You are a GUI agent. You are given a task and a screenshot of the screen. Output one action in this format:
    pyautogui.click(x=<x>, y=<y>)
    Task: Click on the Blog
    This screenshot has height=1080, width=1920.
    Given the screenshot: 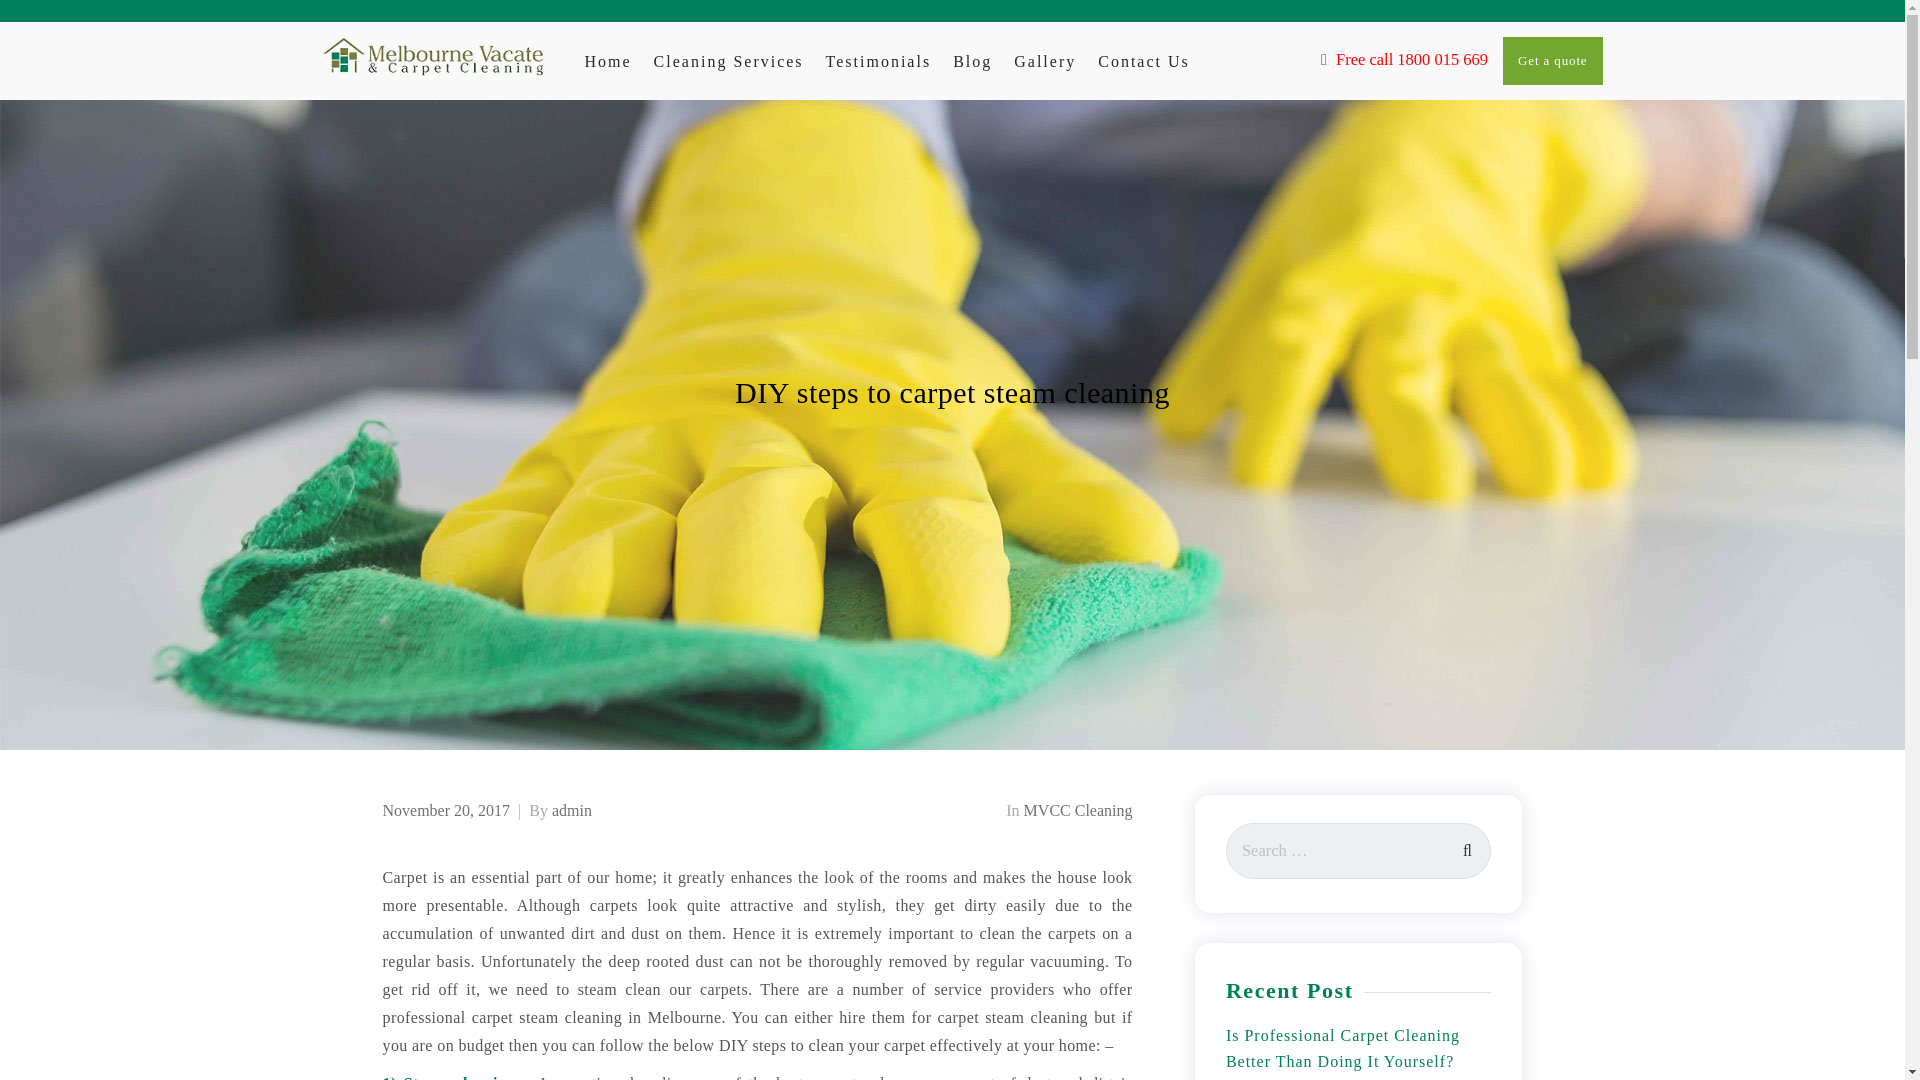 What is the action you would take?
    pyautogui.click(x=972, y=62)
    